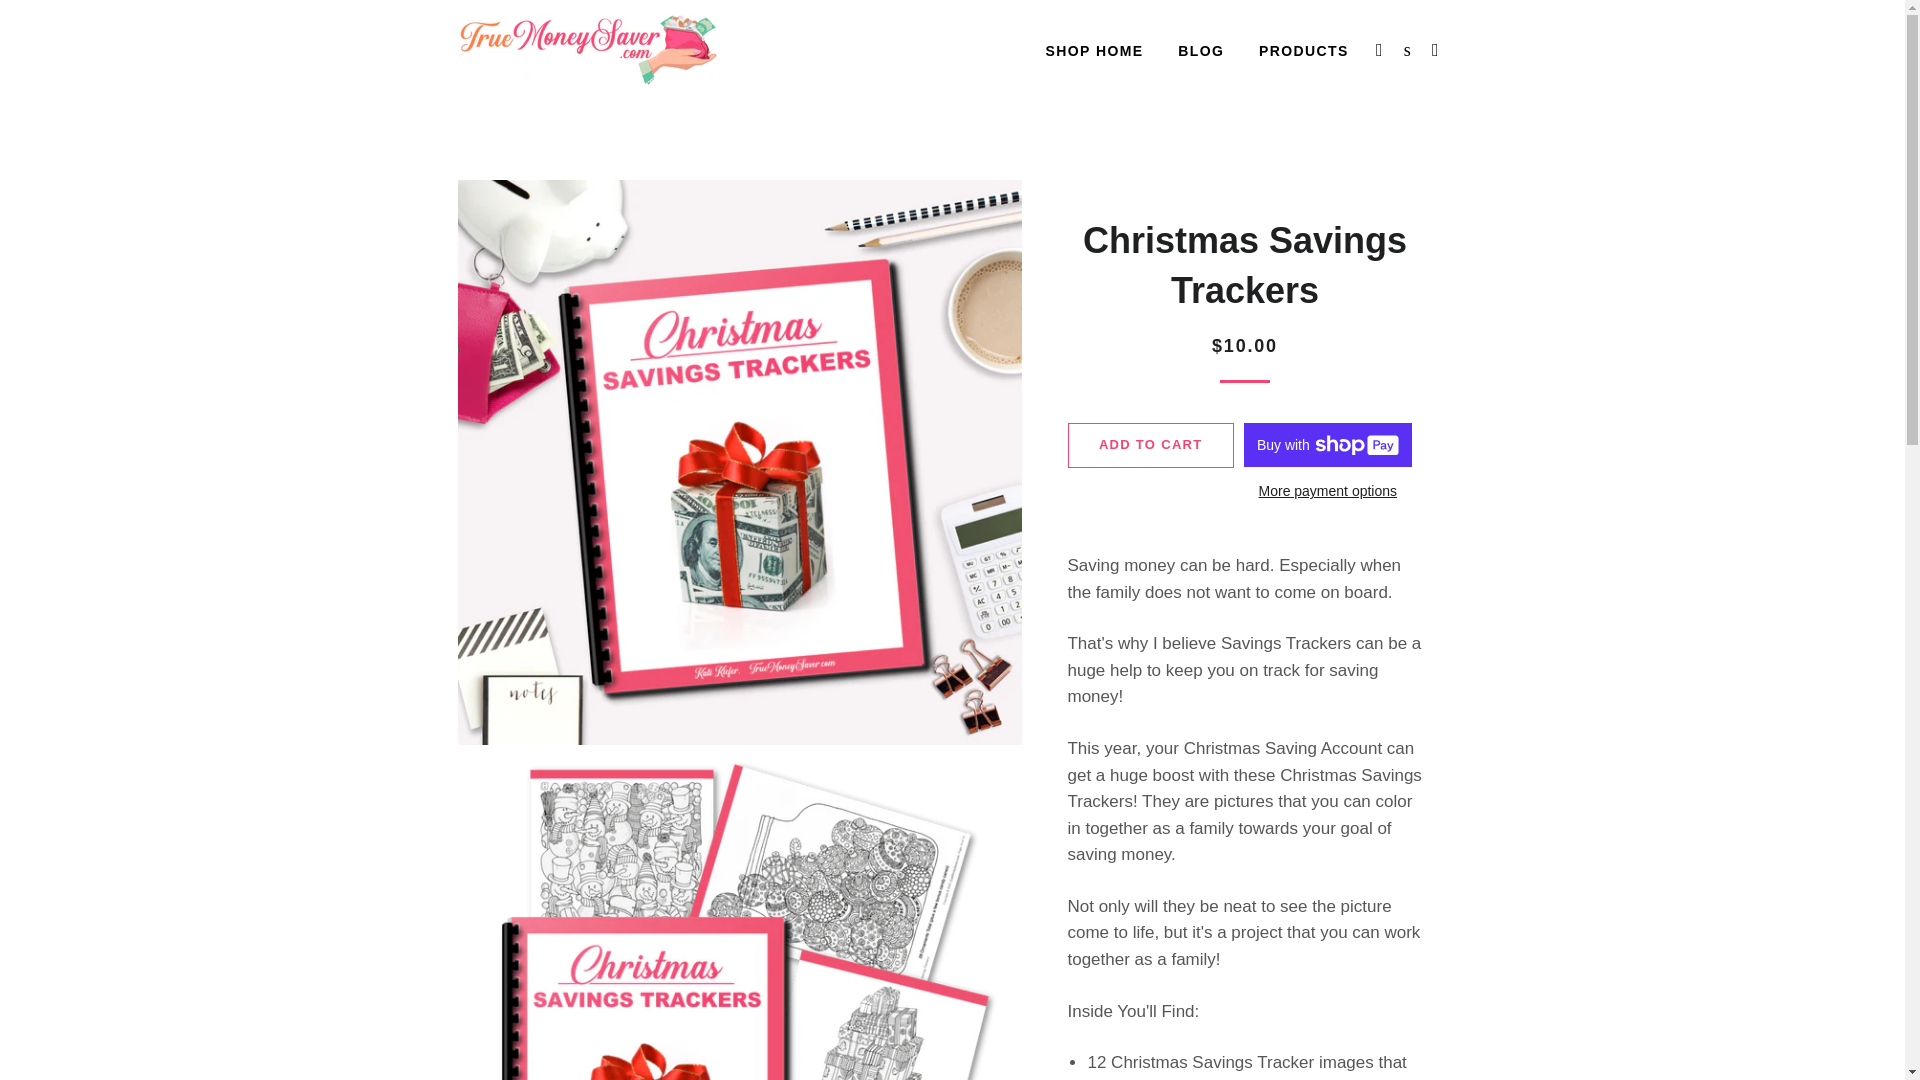  I want to click on ADD TO CART, so click(1150, 444).